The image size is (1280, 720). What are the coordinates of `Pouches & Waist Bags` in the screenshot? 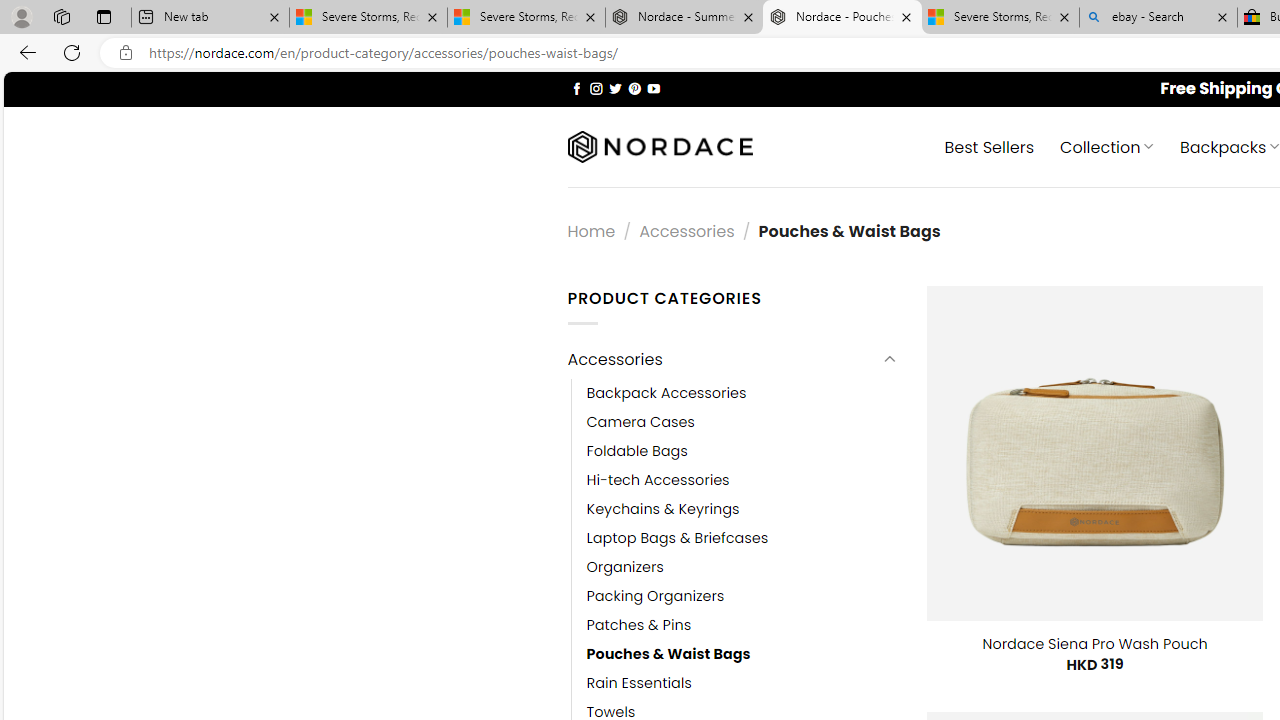 It's located at (668, 655).